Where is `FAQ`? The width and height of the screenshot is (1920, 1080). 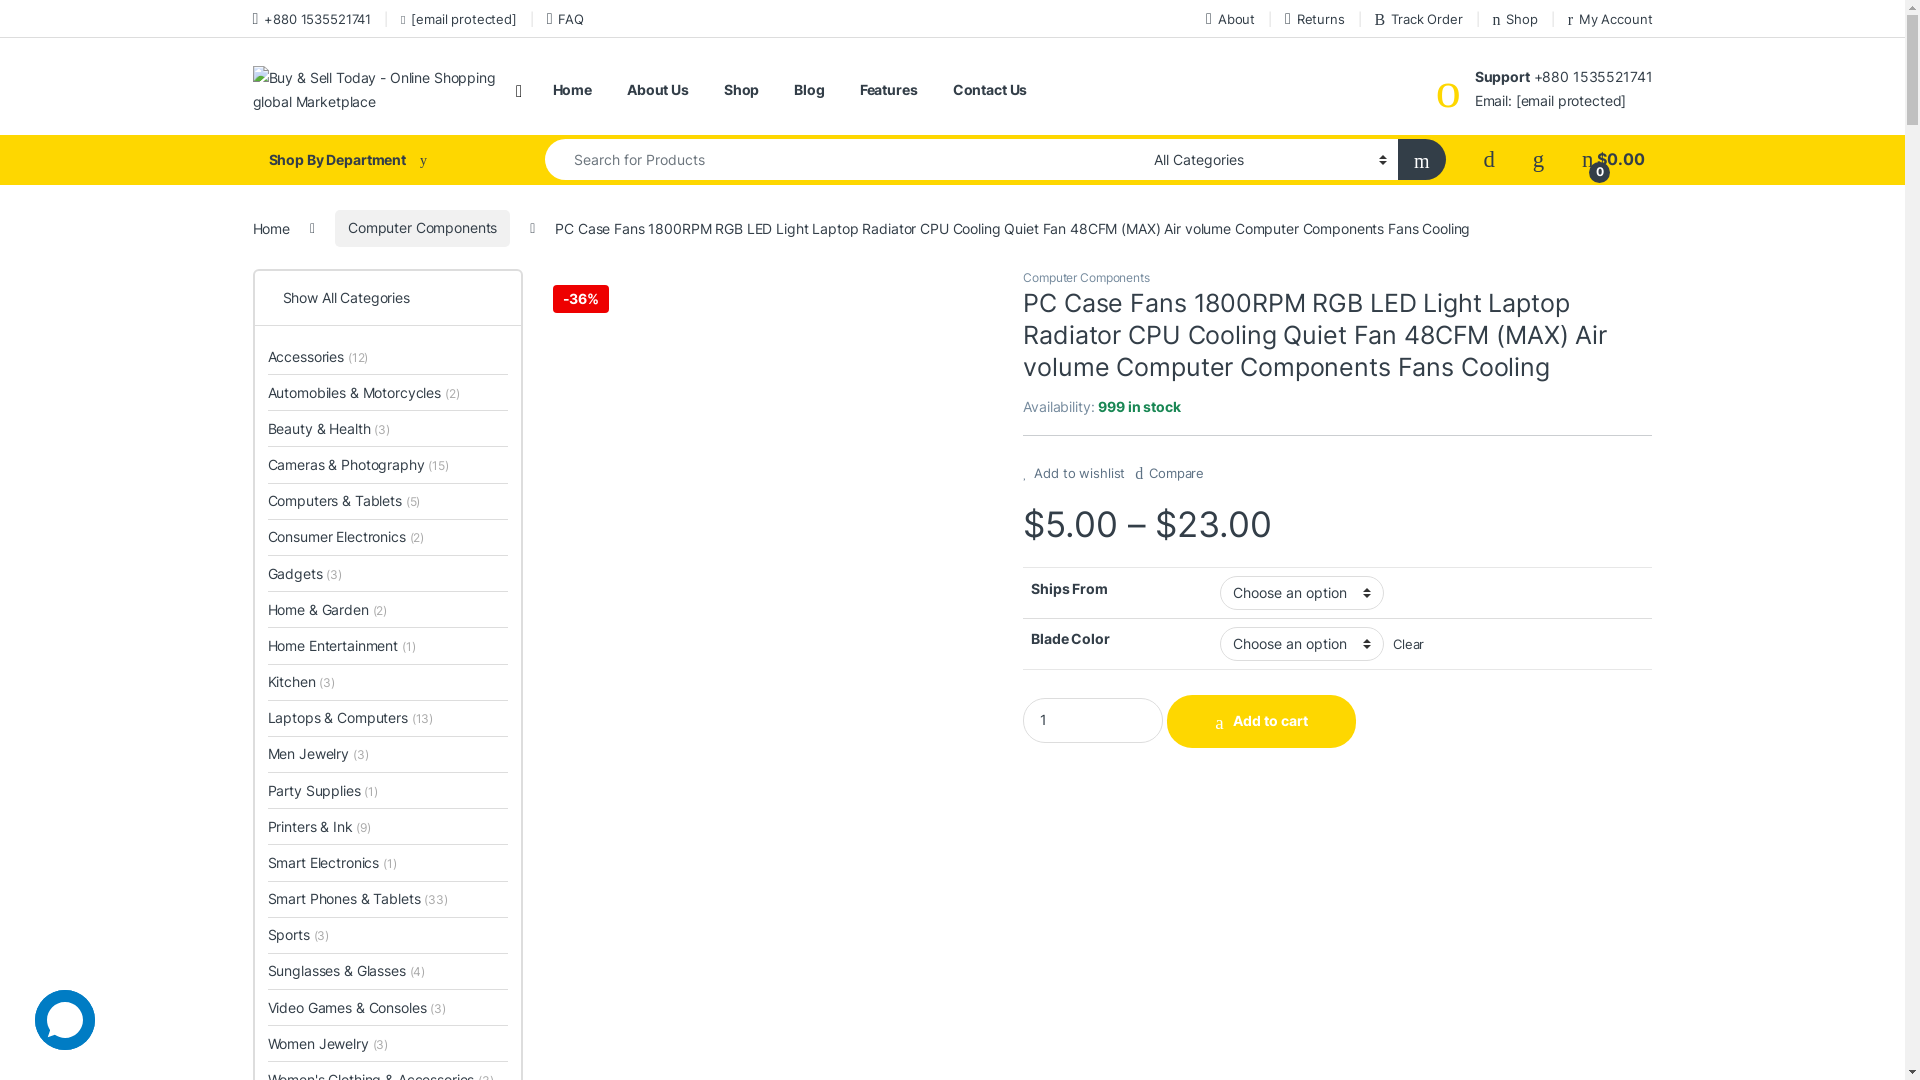
FAQ is located at coordinates (566, 18).